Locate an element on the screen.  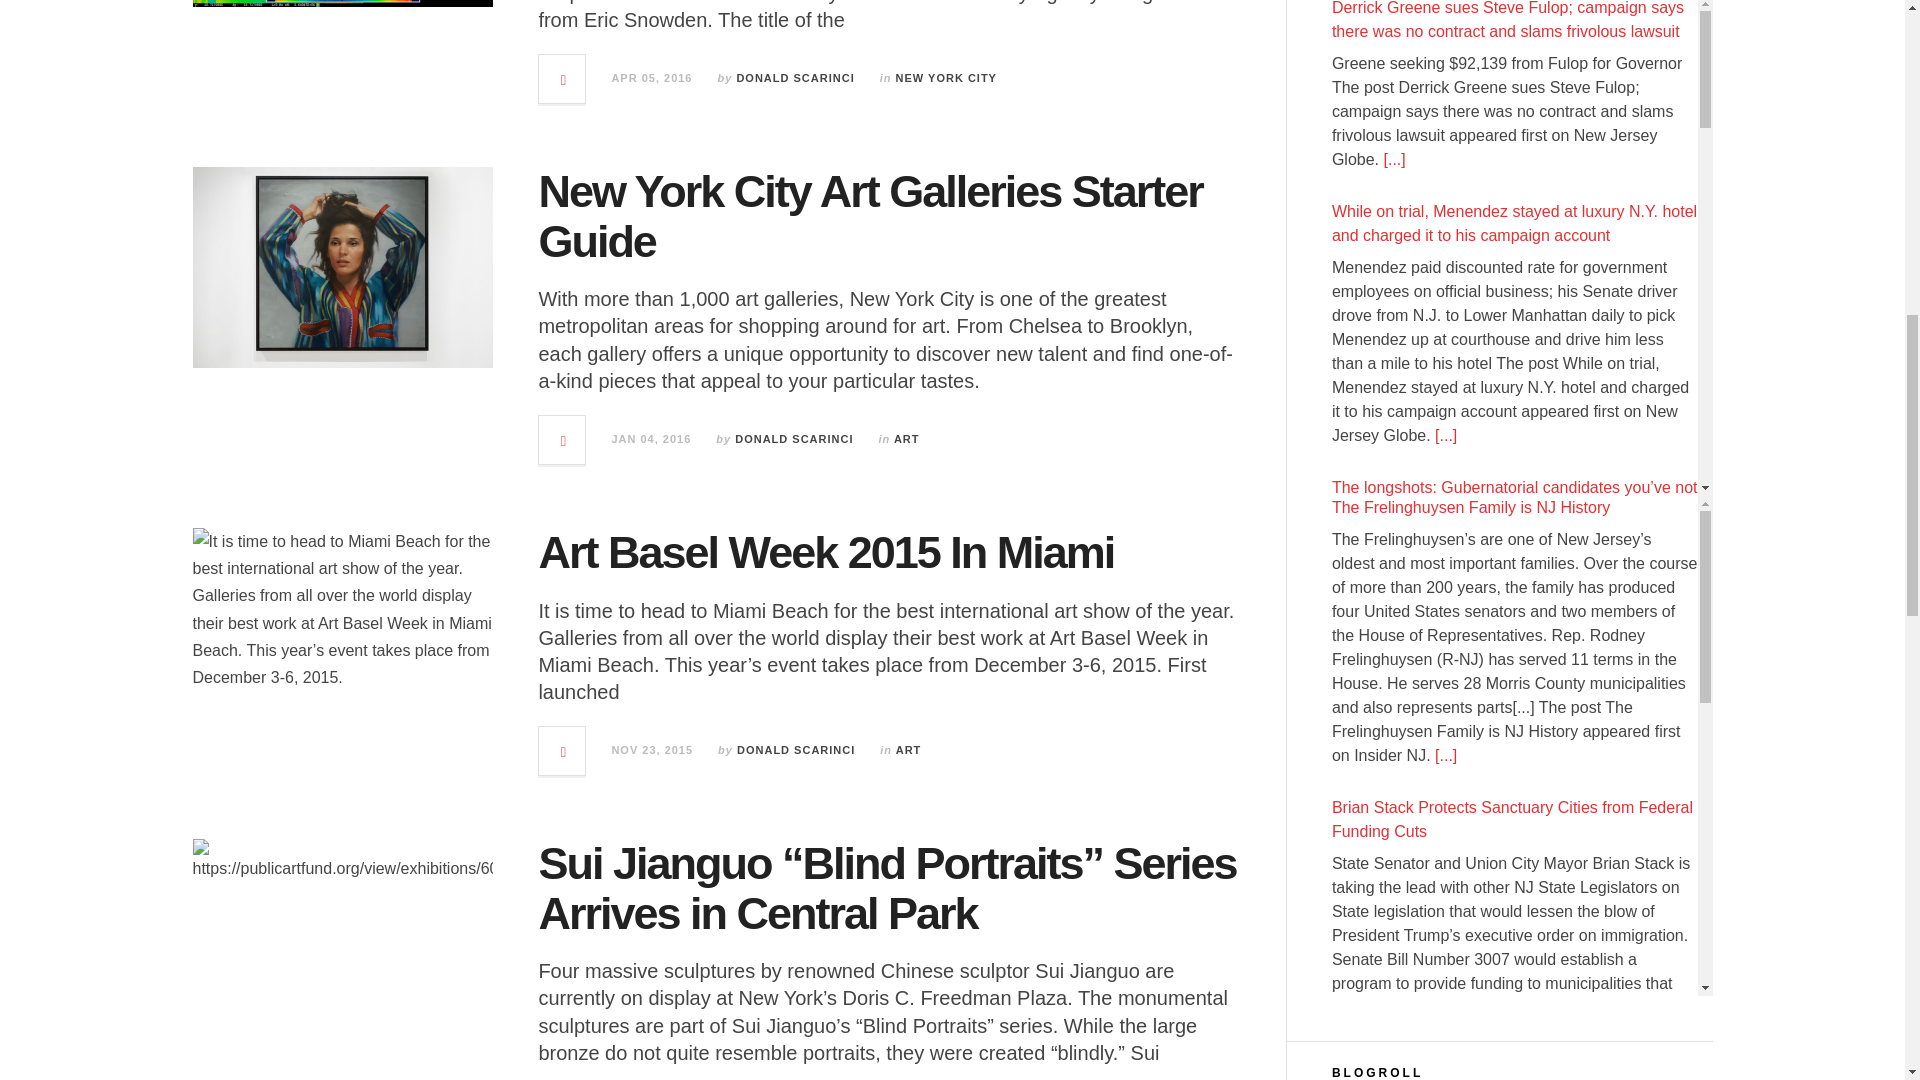
Posts by Donald Scarinci is located at coordinates (794, 438).